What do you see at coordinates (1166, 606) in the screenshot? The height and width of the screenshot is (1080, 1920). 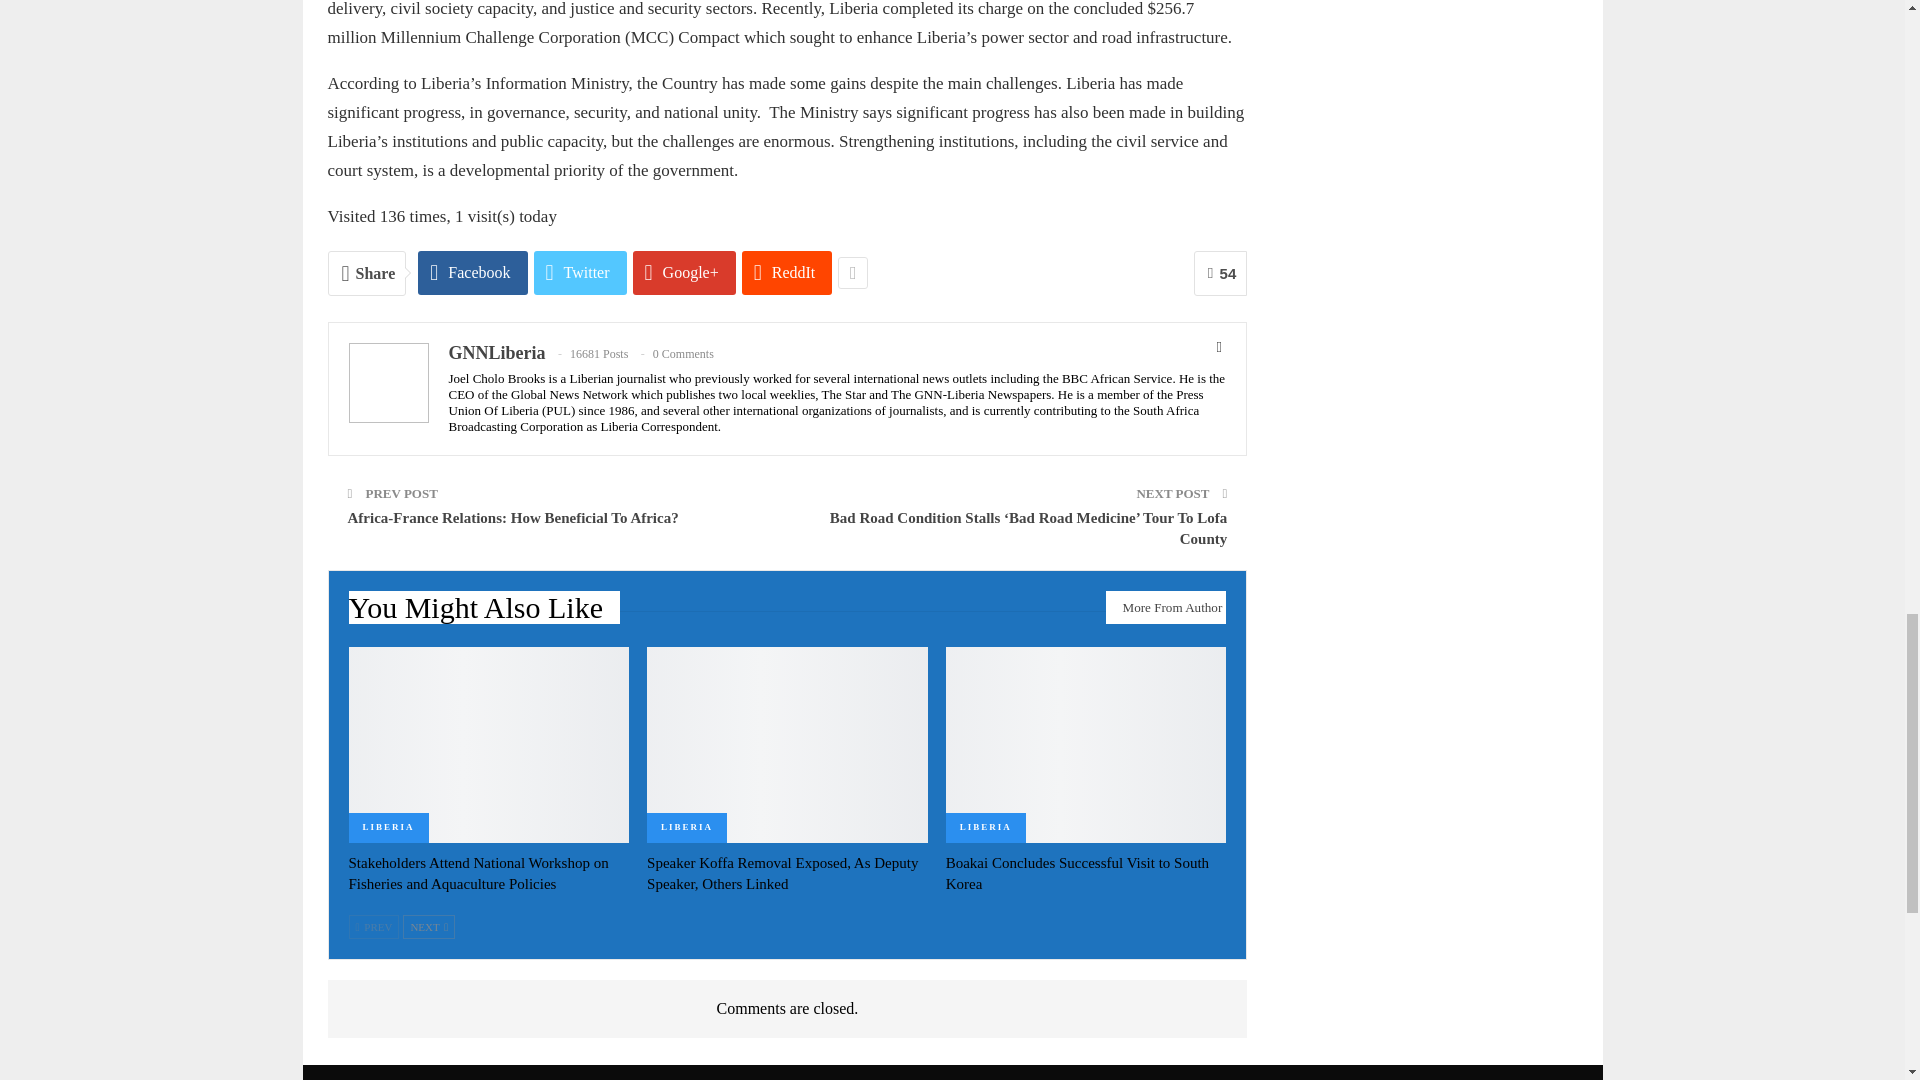 I see `More From Author` at bounding box center [1166, 606].